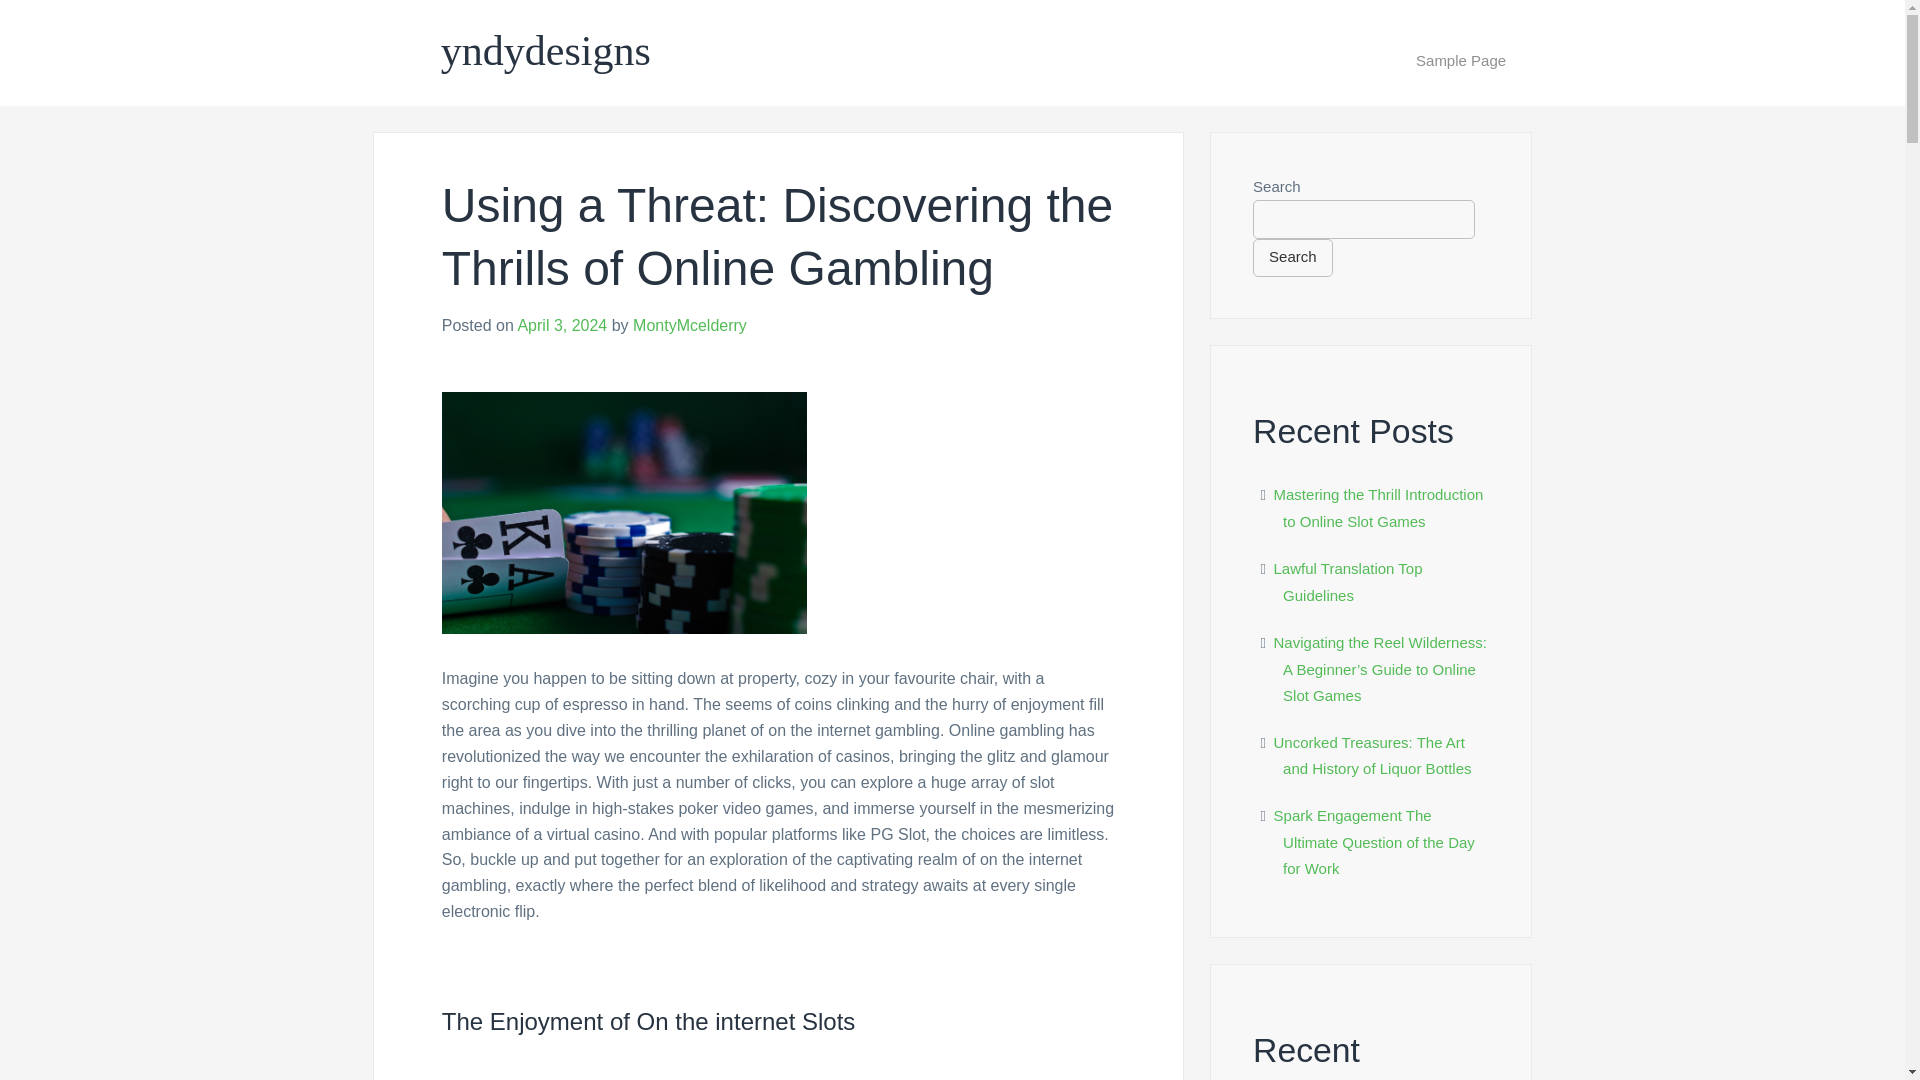 The height and width of the screenshot is (1080, 1920). I want to click on Lawful Translation Top Guidelines, so click(1348, 582).